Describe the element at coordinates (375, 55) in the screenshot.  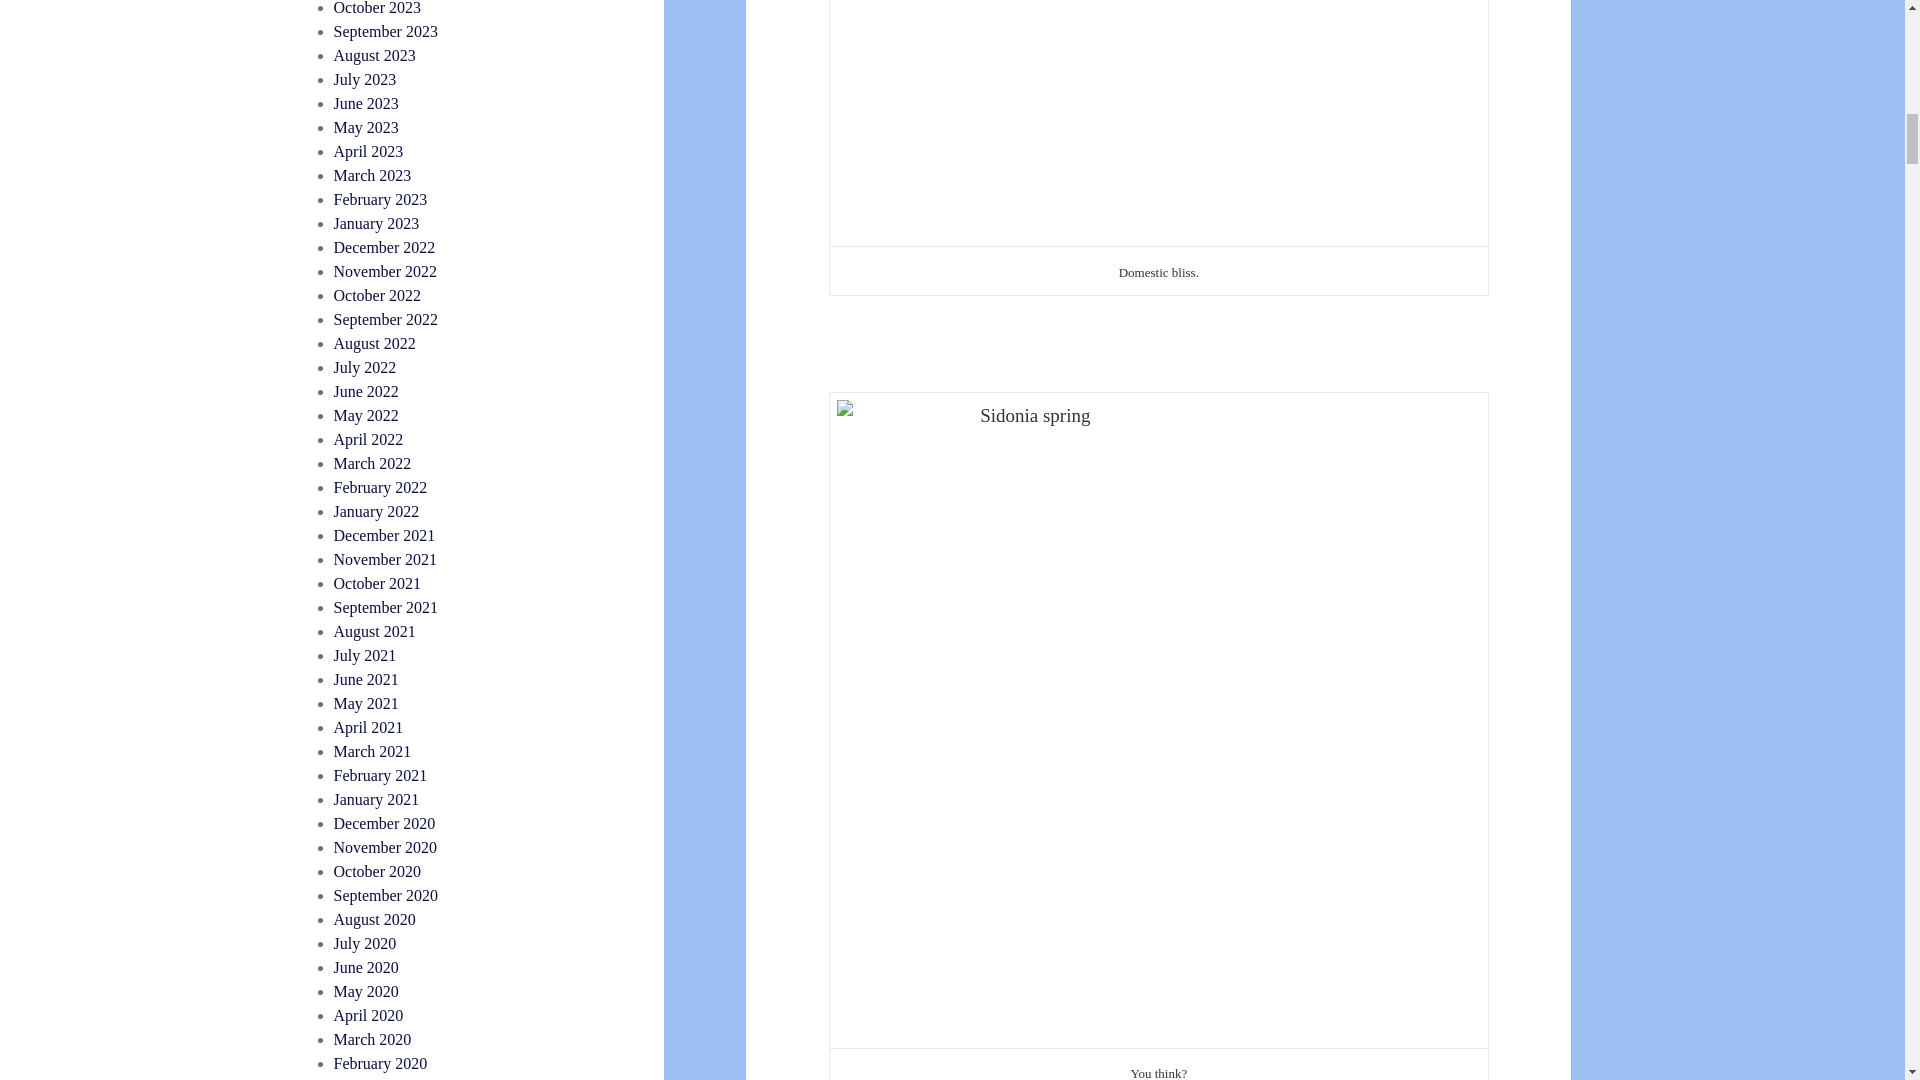
I see `August 2023` at that location.